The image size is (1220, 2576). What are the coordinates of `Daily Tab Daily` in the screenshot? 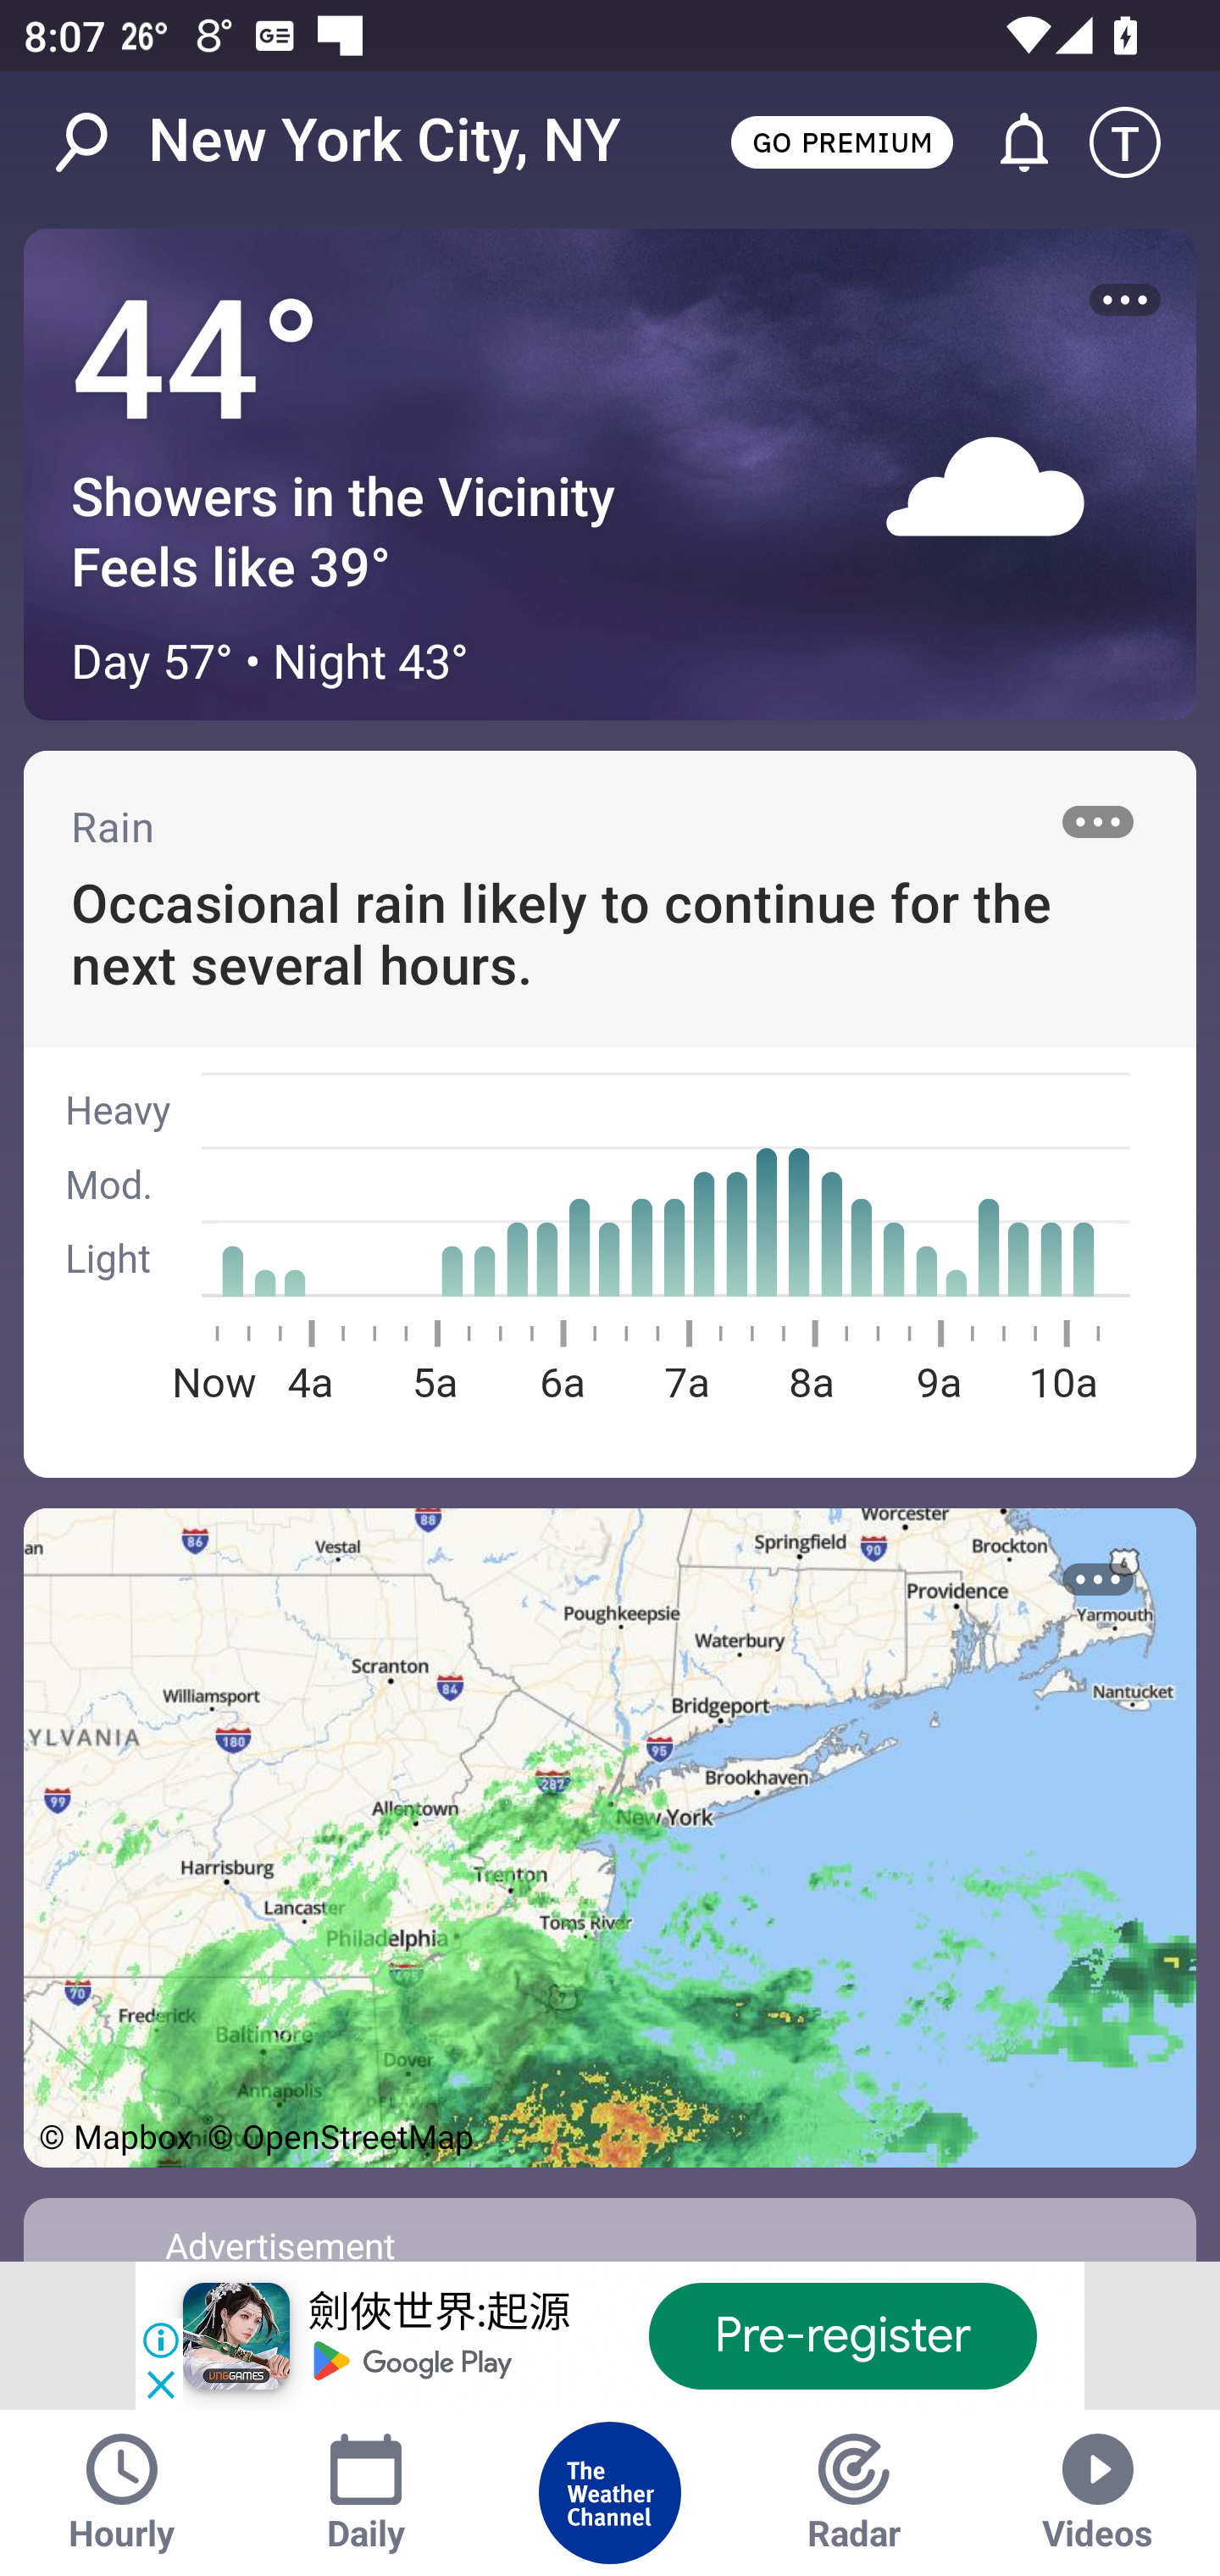 It's located at (366, 2493).